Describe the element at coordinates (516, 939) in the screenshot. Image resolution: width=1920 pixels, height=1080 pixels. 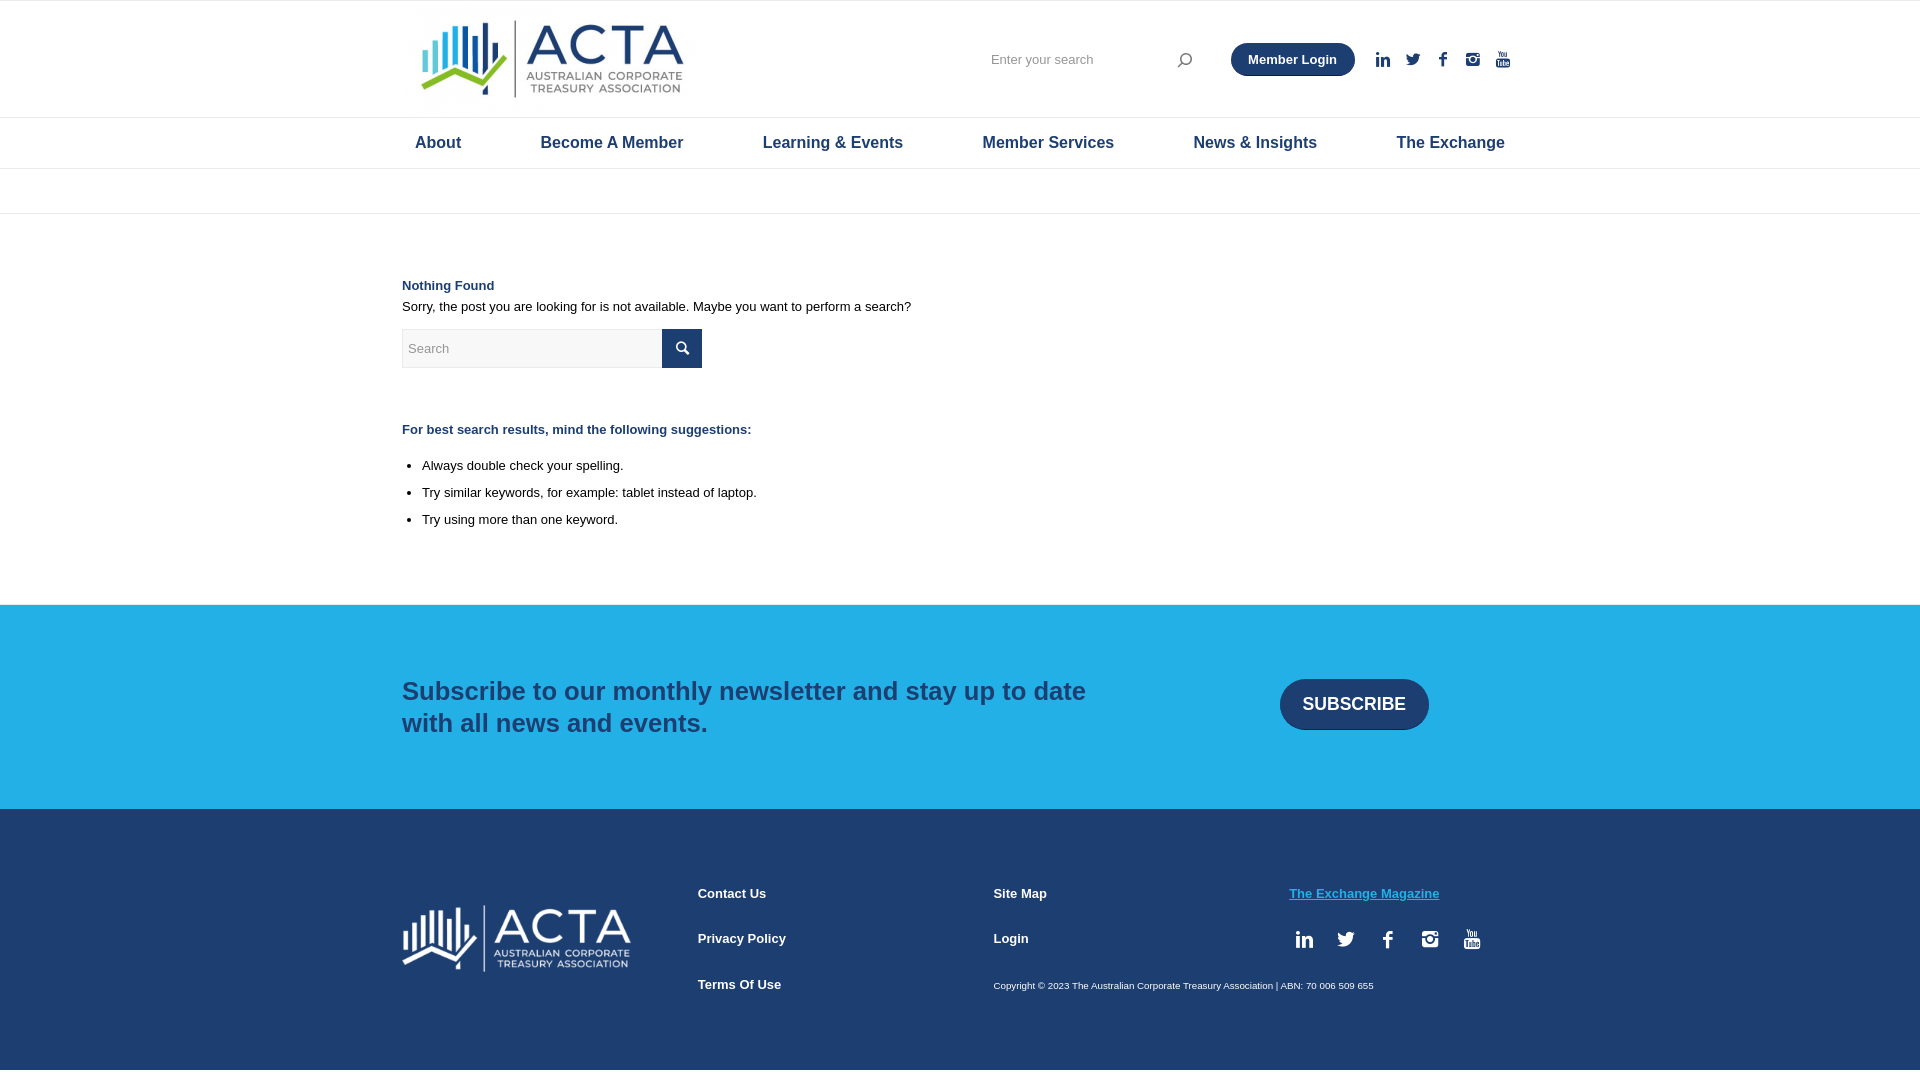
I see `ACTA_Logo_REV_Tight` at that location.